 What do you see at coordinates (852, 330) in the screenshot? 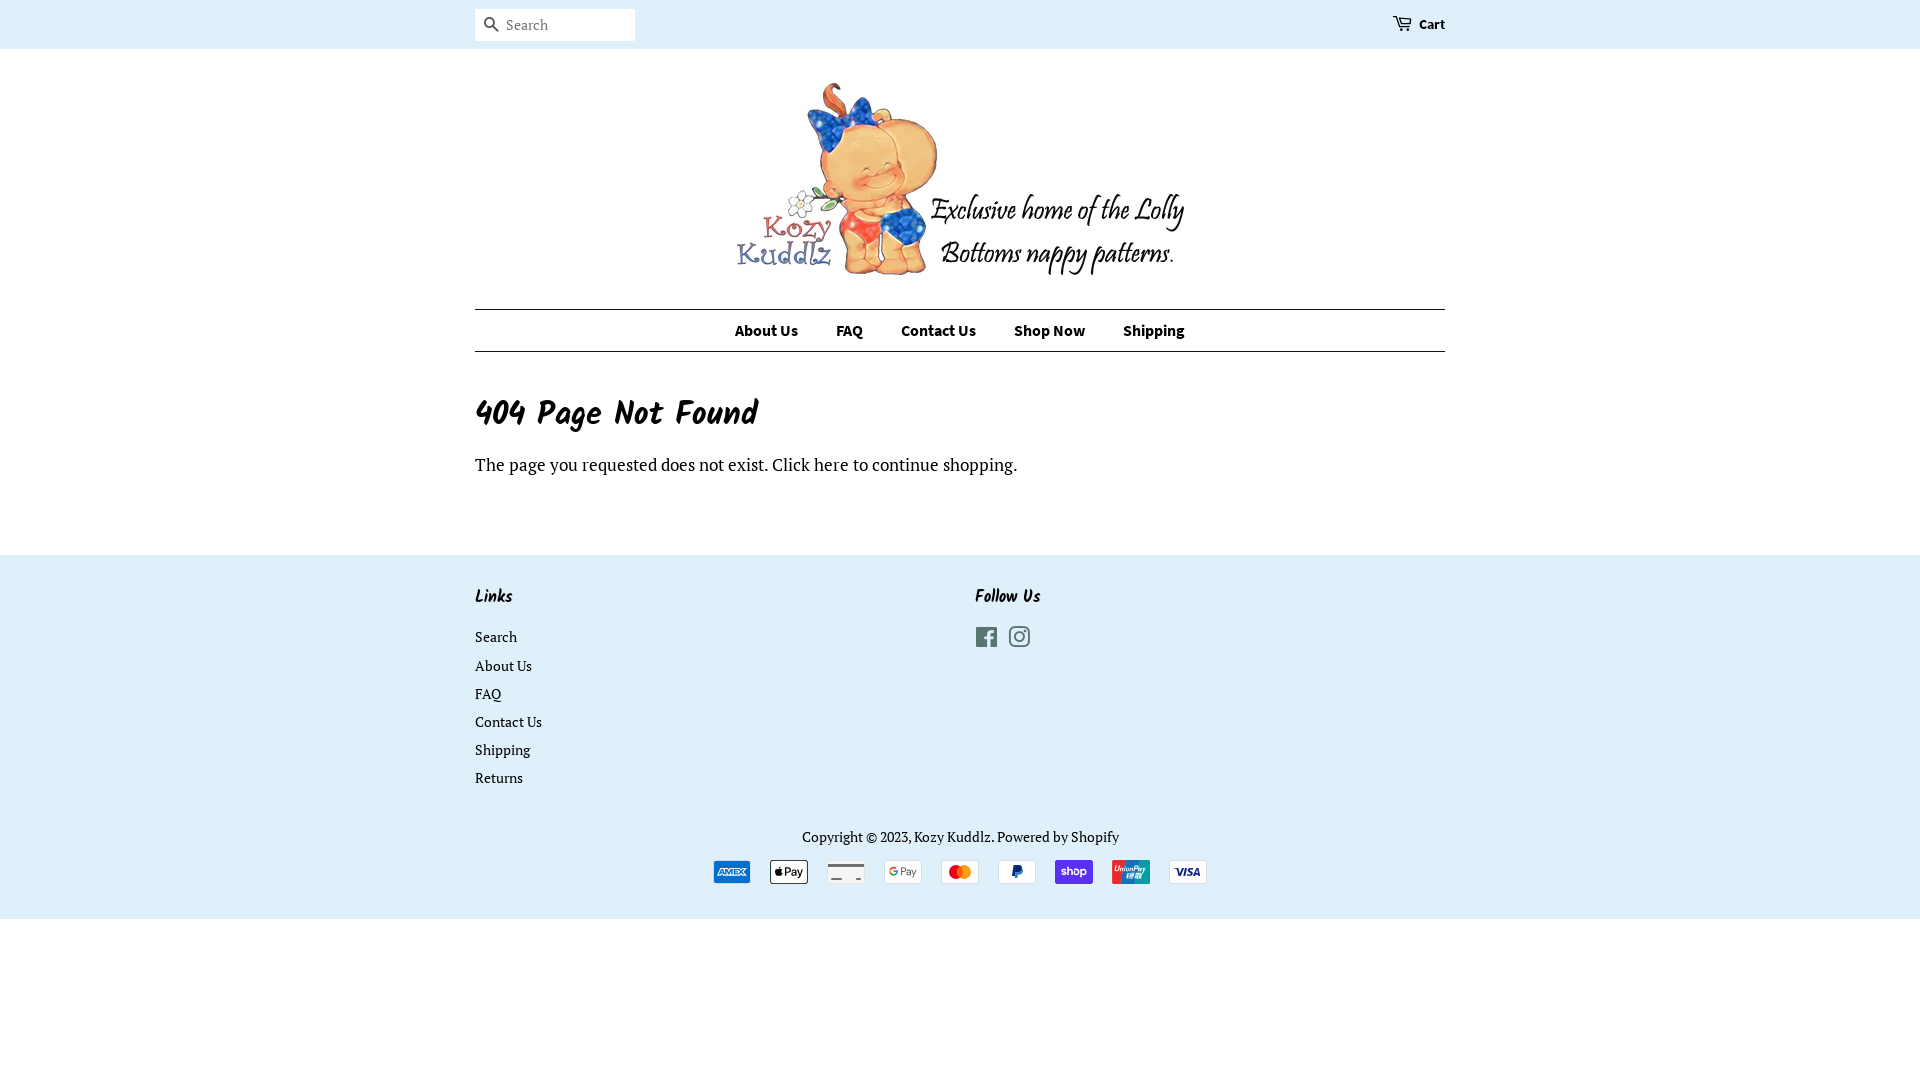
I see `FAQ` at bounding box center [852, 330].